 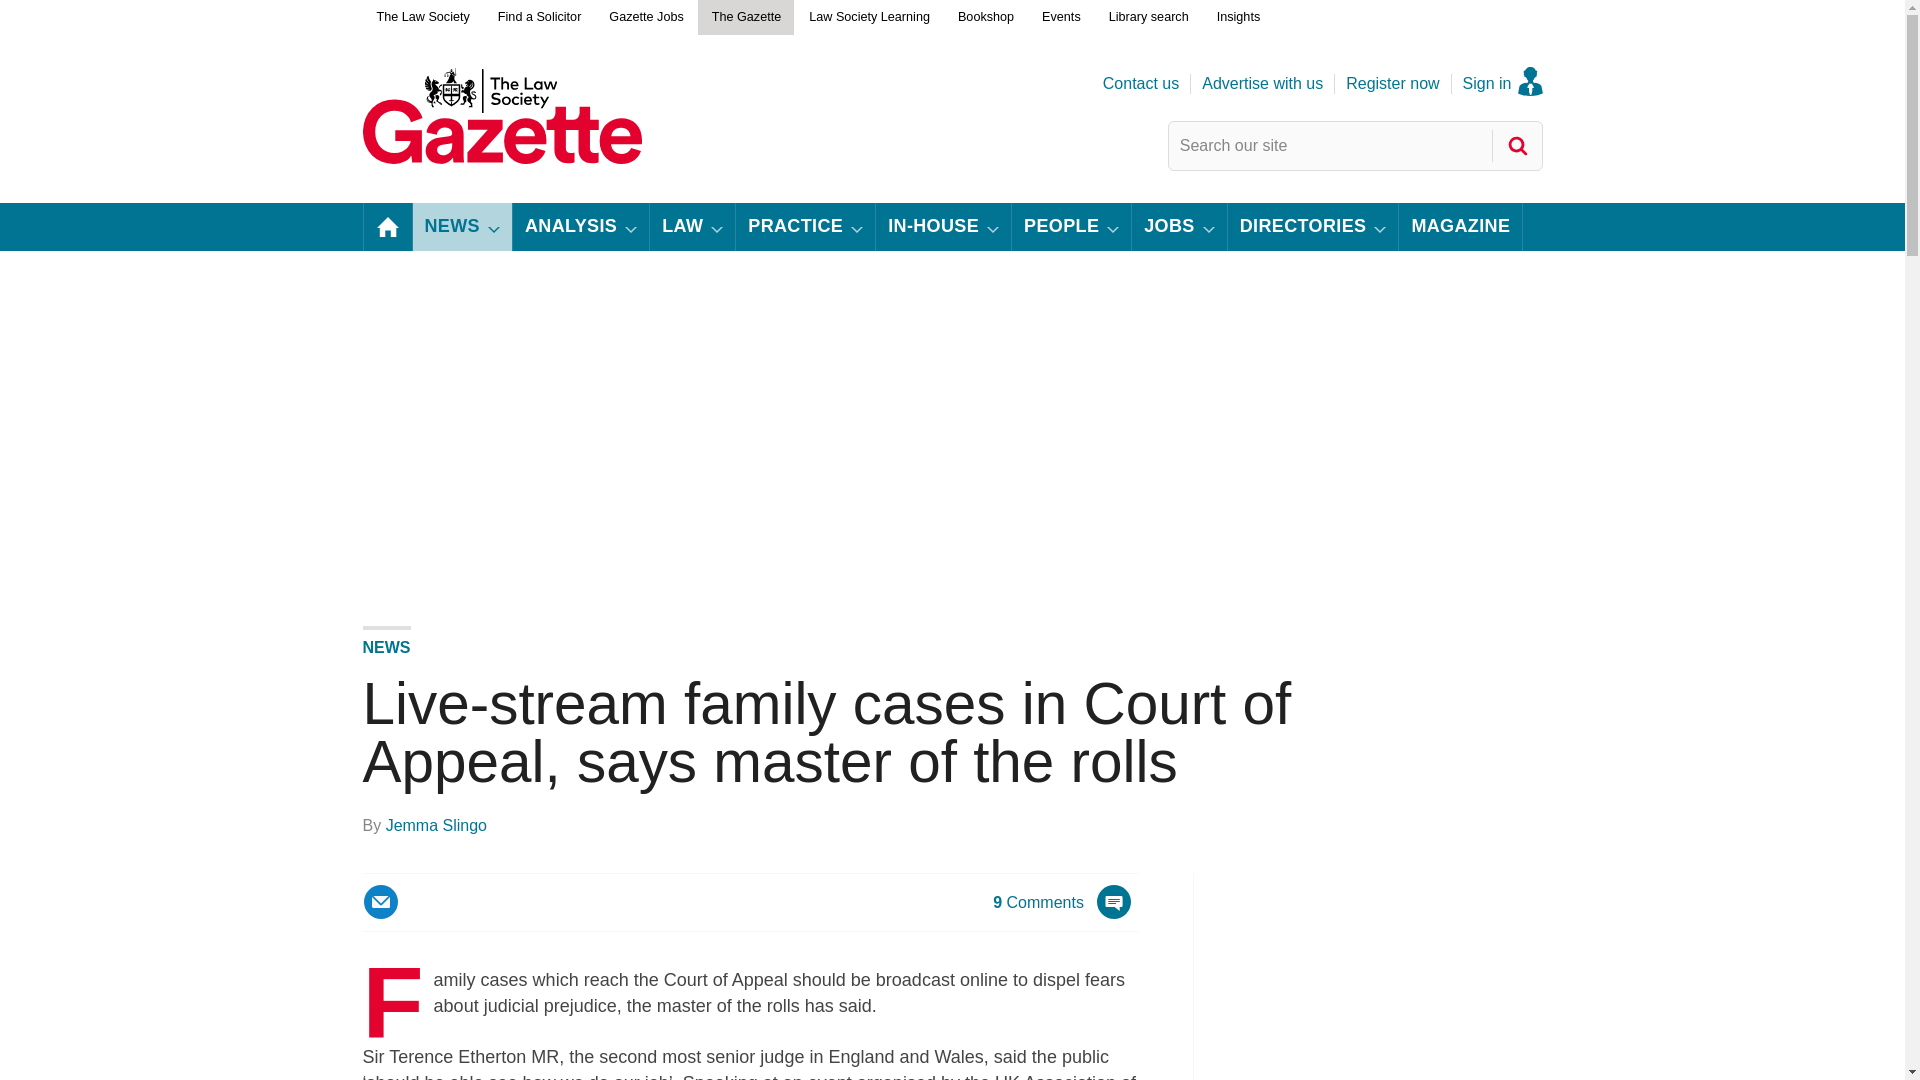 I want to click on The Gazette, so click(x=746, y=18).